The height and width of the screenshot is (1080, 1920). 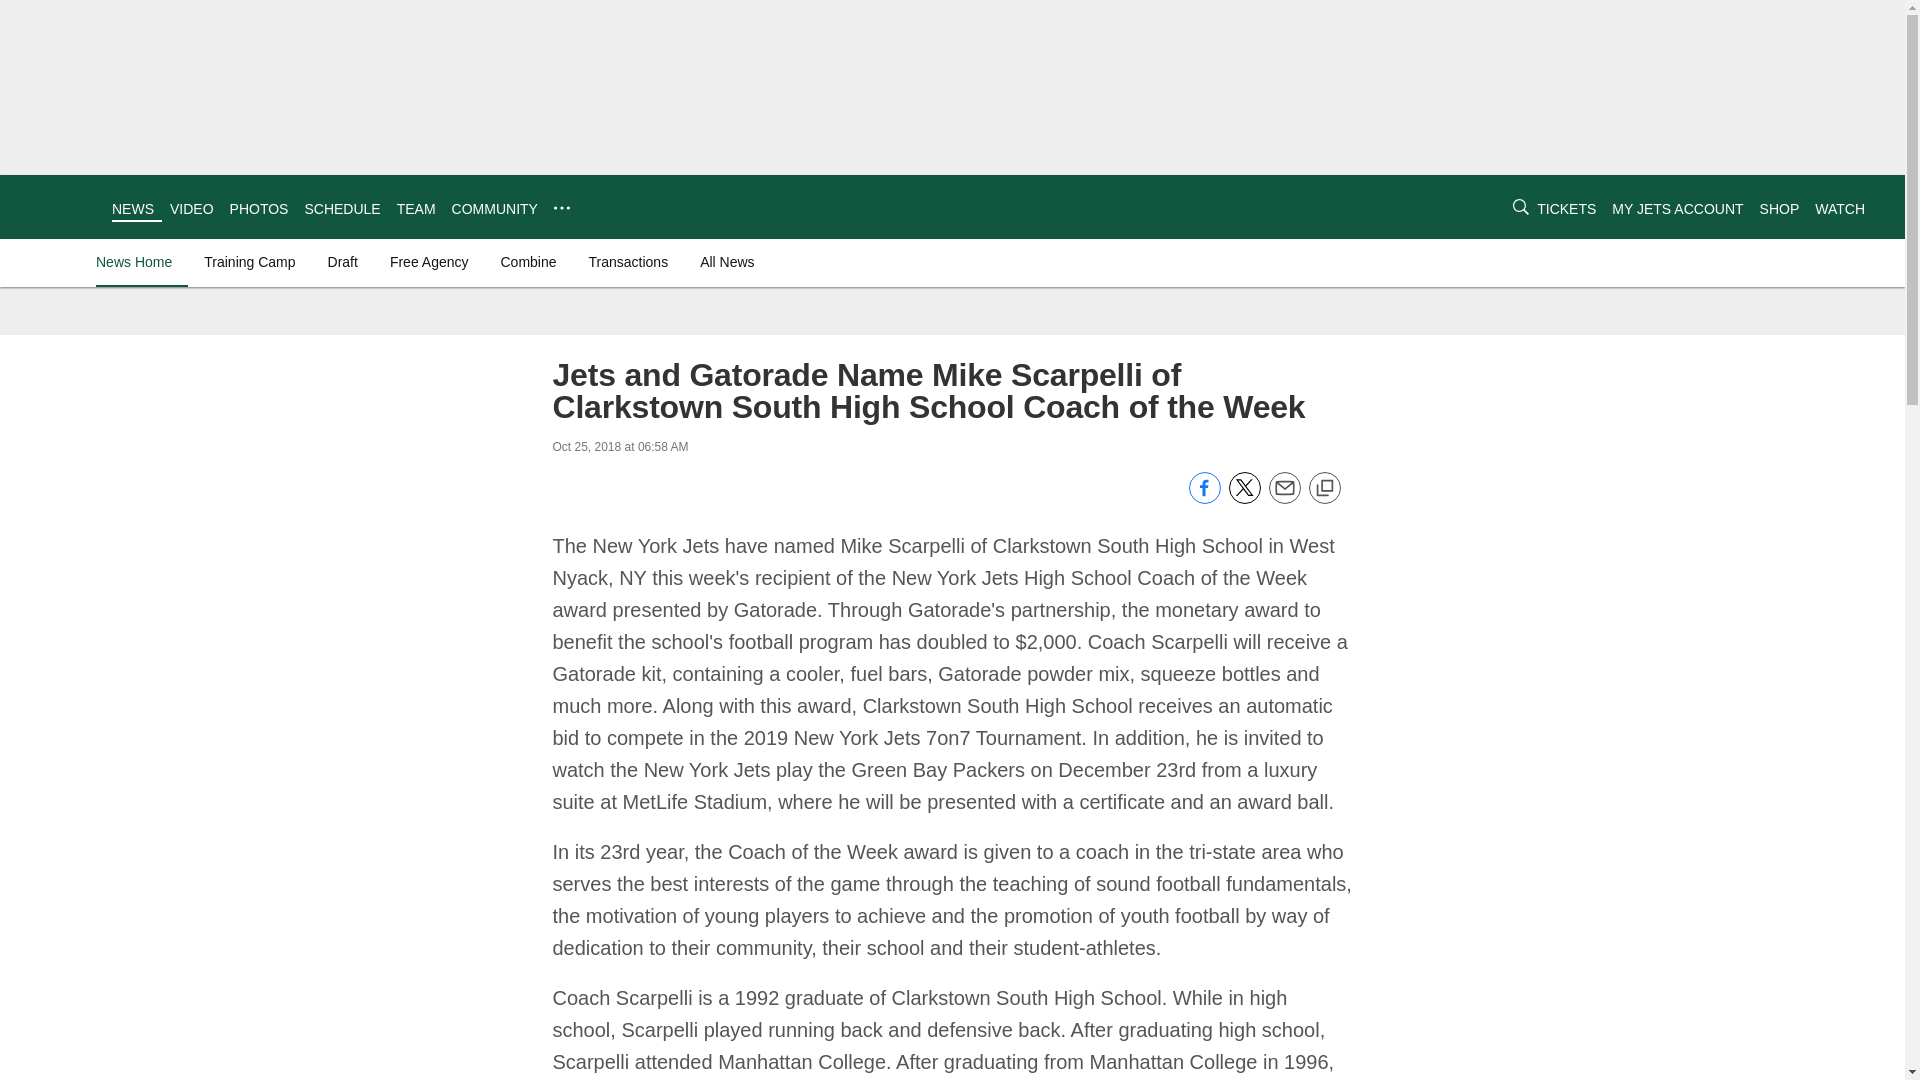 What do you see at coordinates (343, 262) in the screenshot?
I see `Draft` at bounding box center [343, 262].